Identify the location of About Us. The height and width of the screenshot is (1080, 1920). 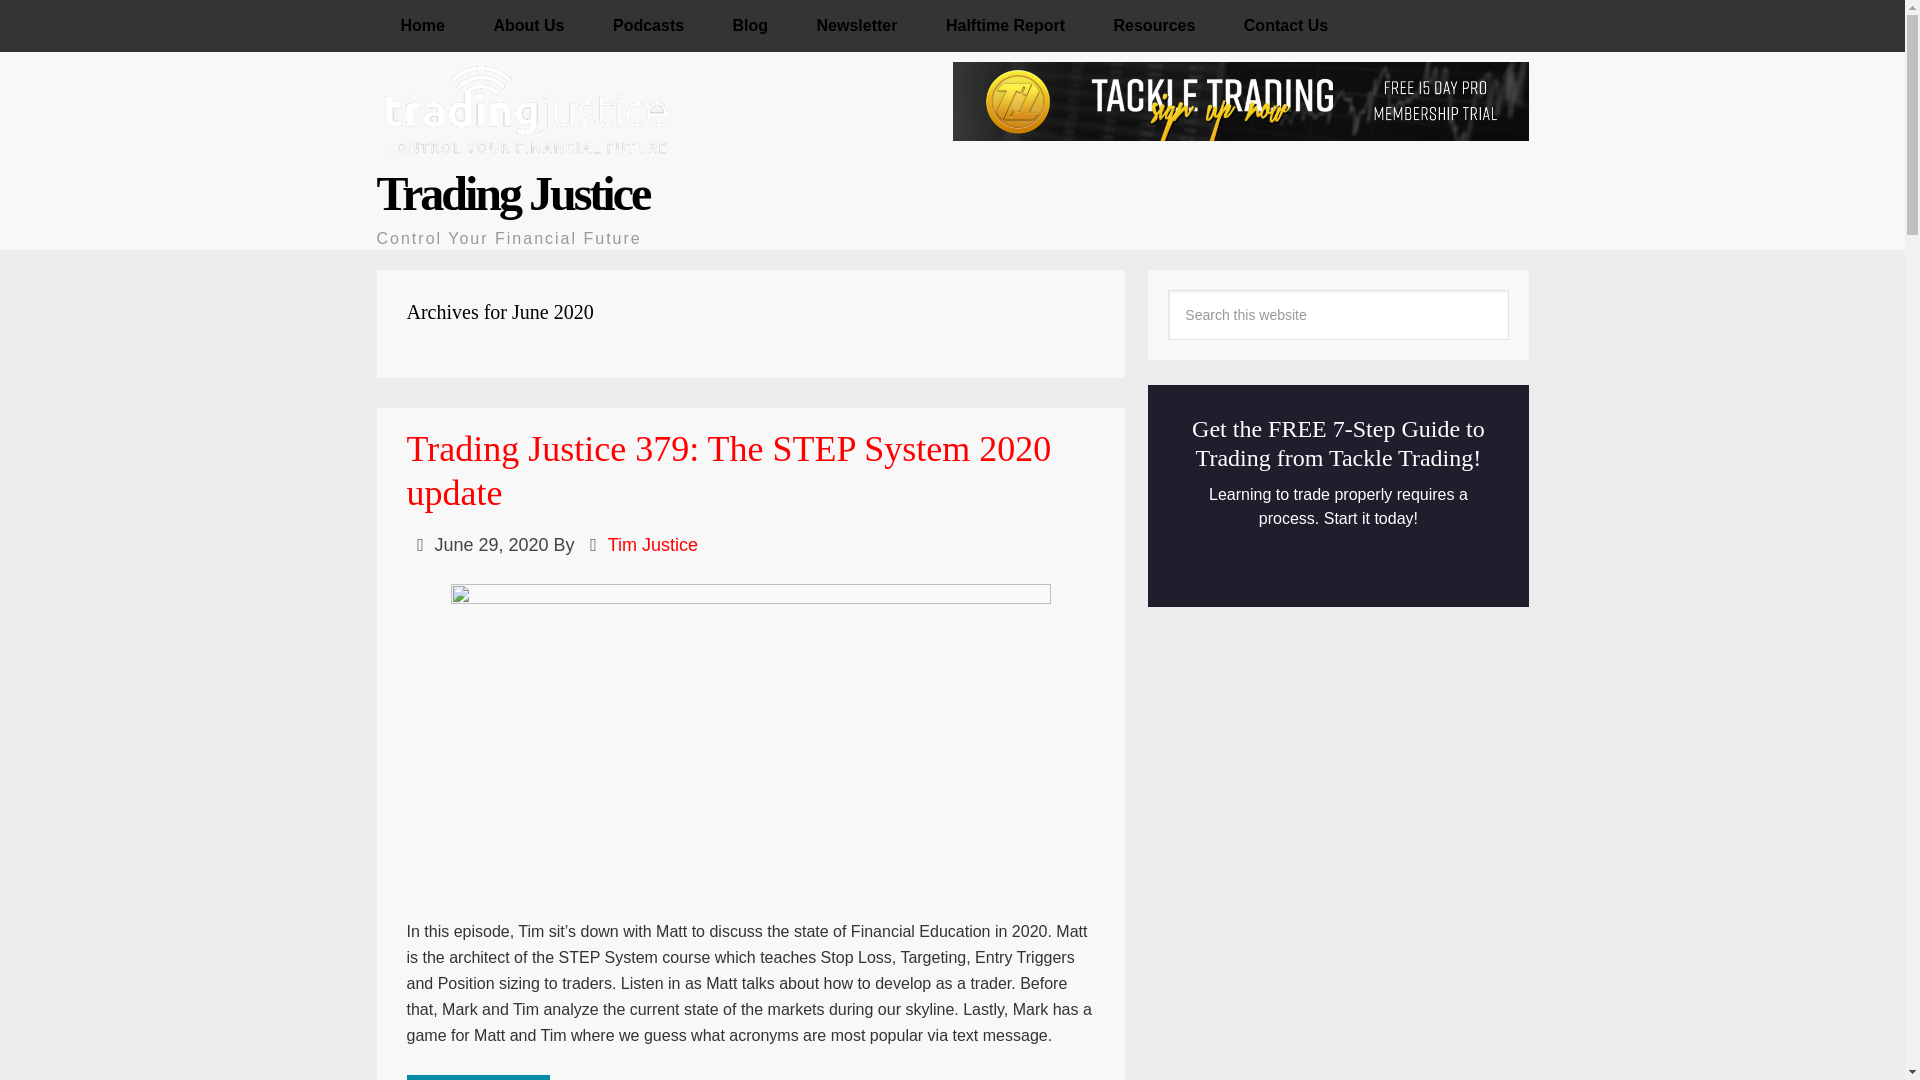
(528, 26).